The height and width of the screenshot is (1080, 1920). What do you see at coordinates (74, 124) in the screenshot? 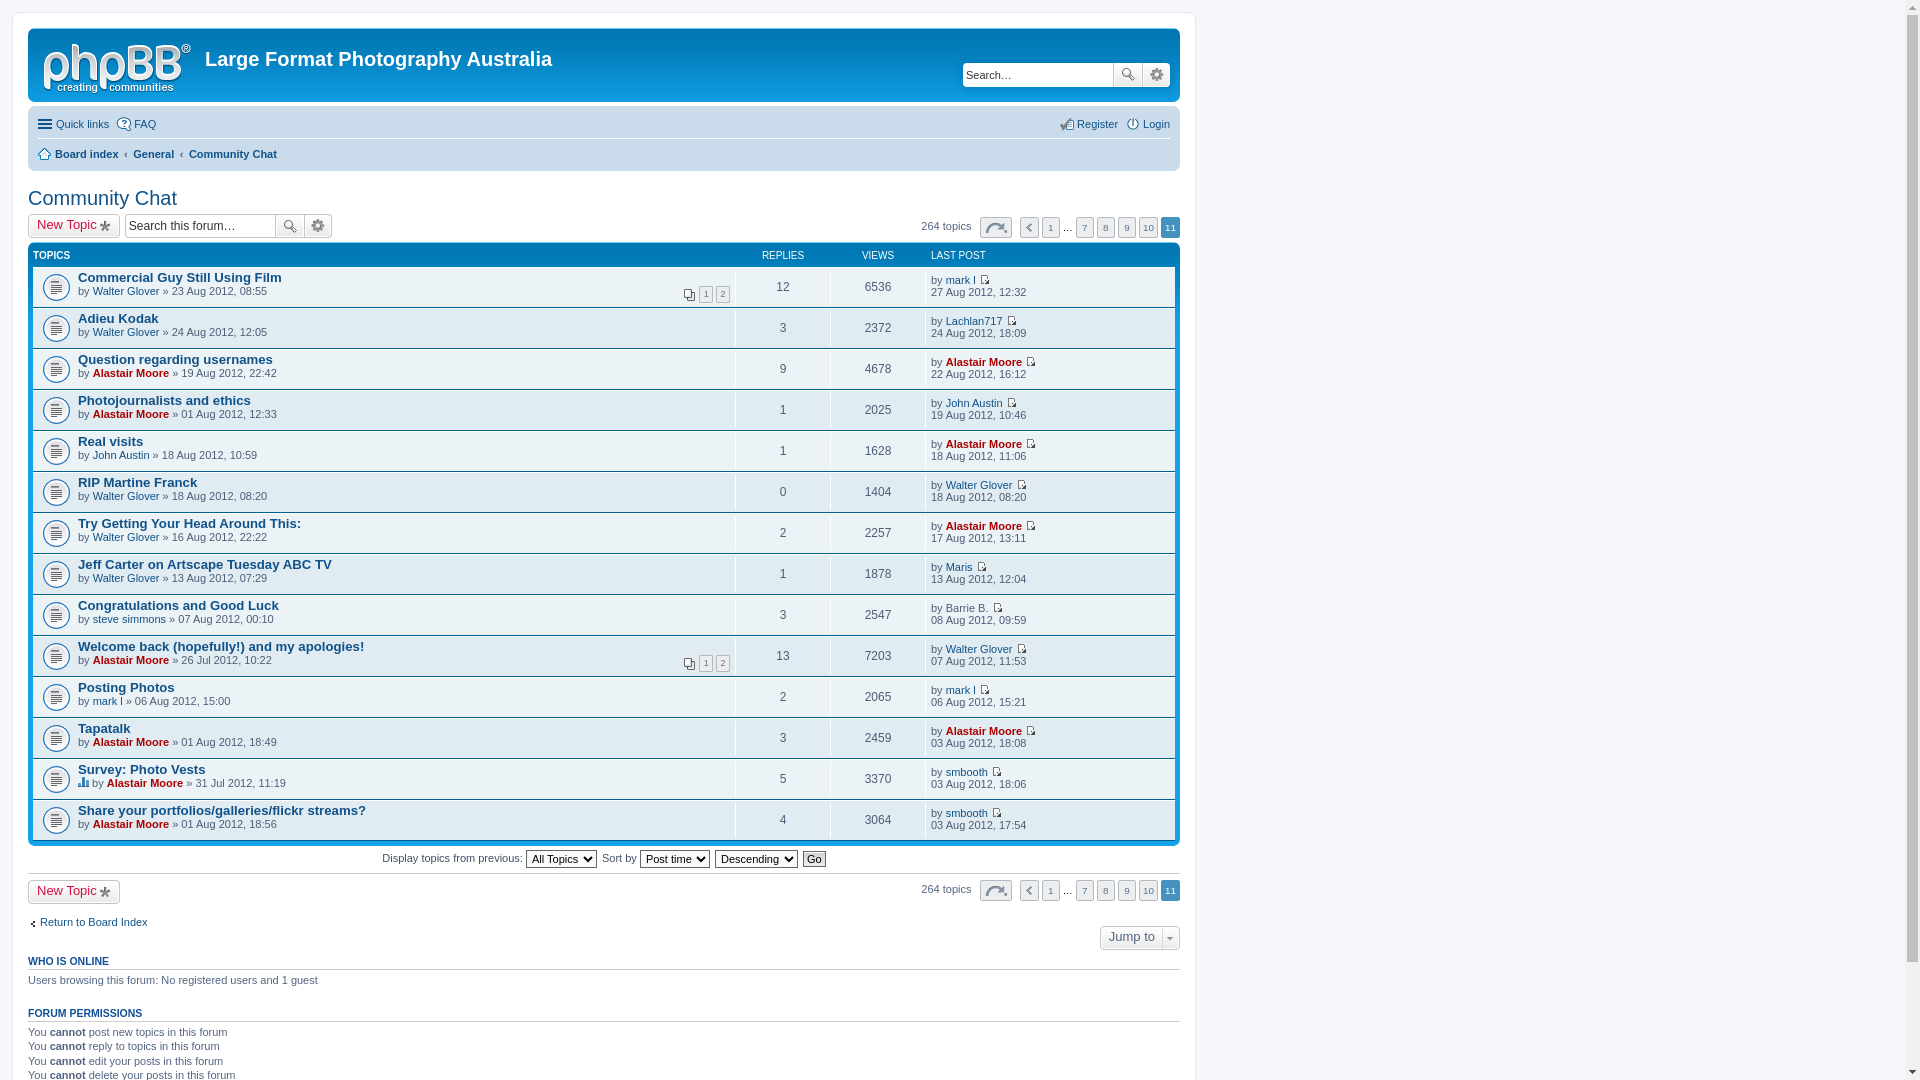
I see `Quick links` at bounding box center [74, 124].